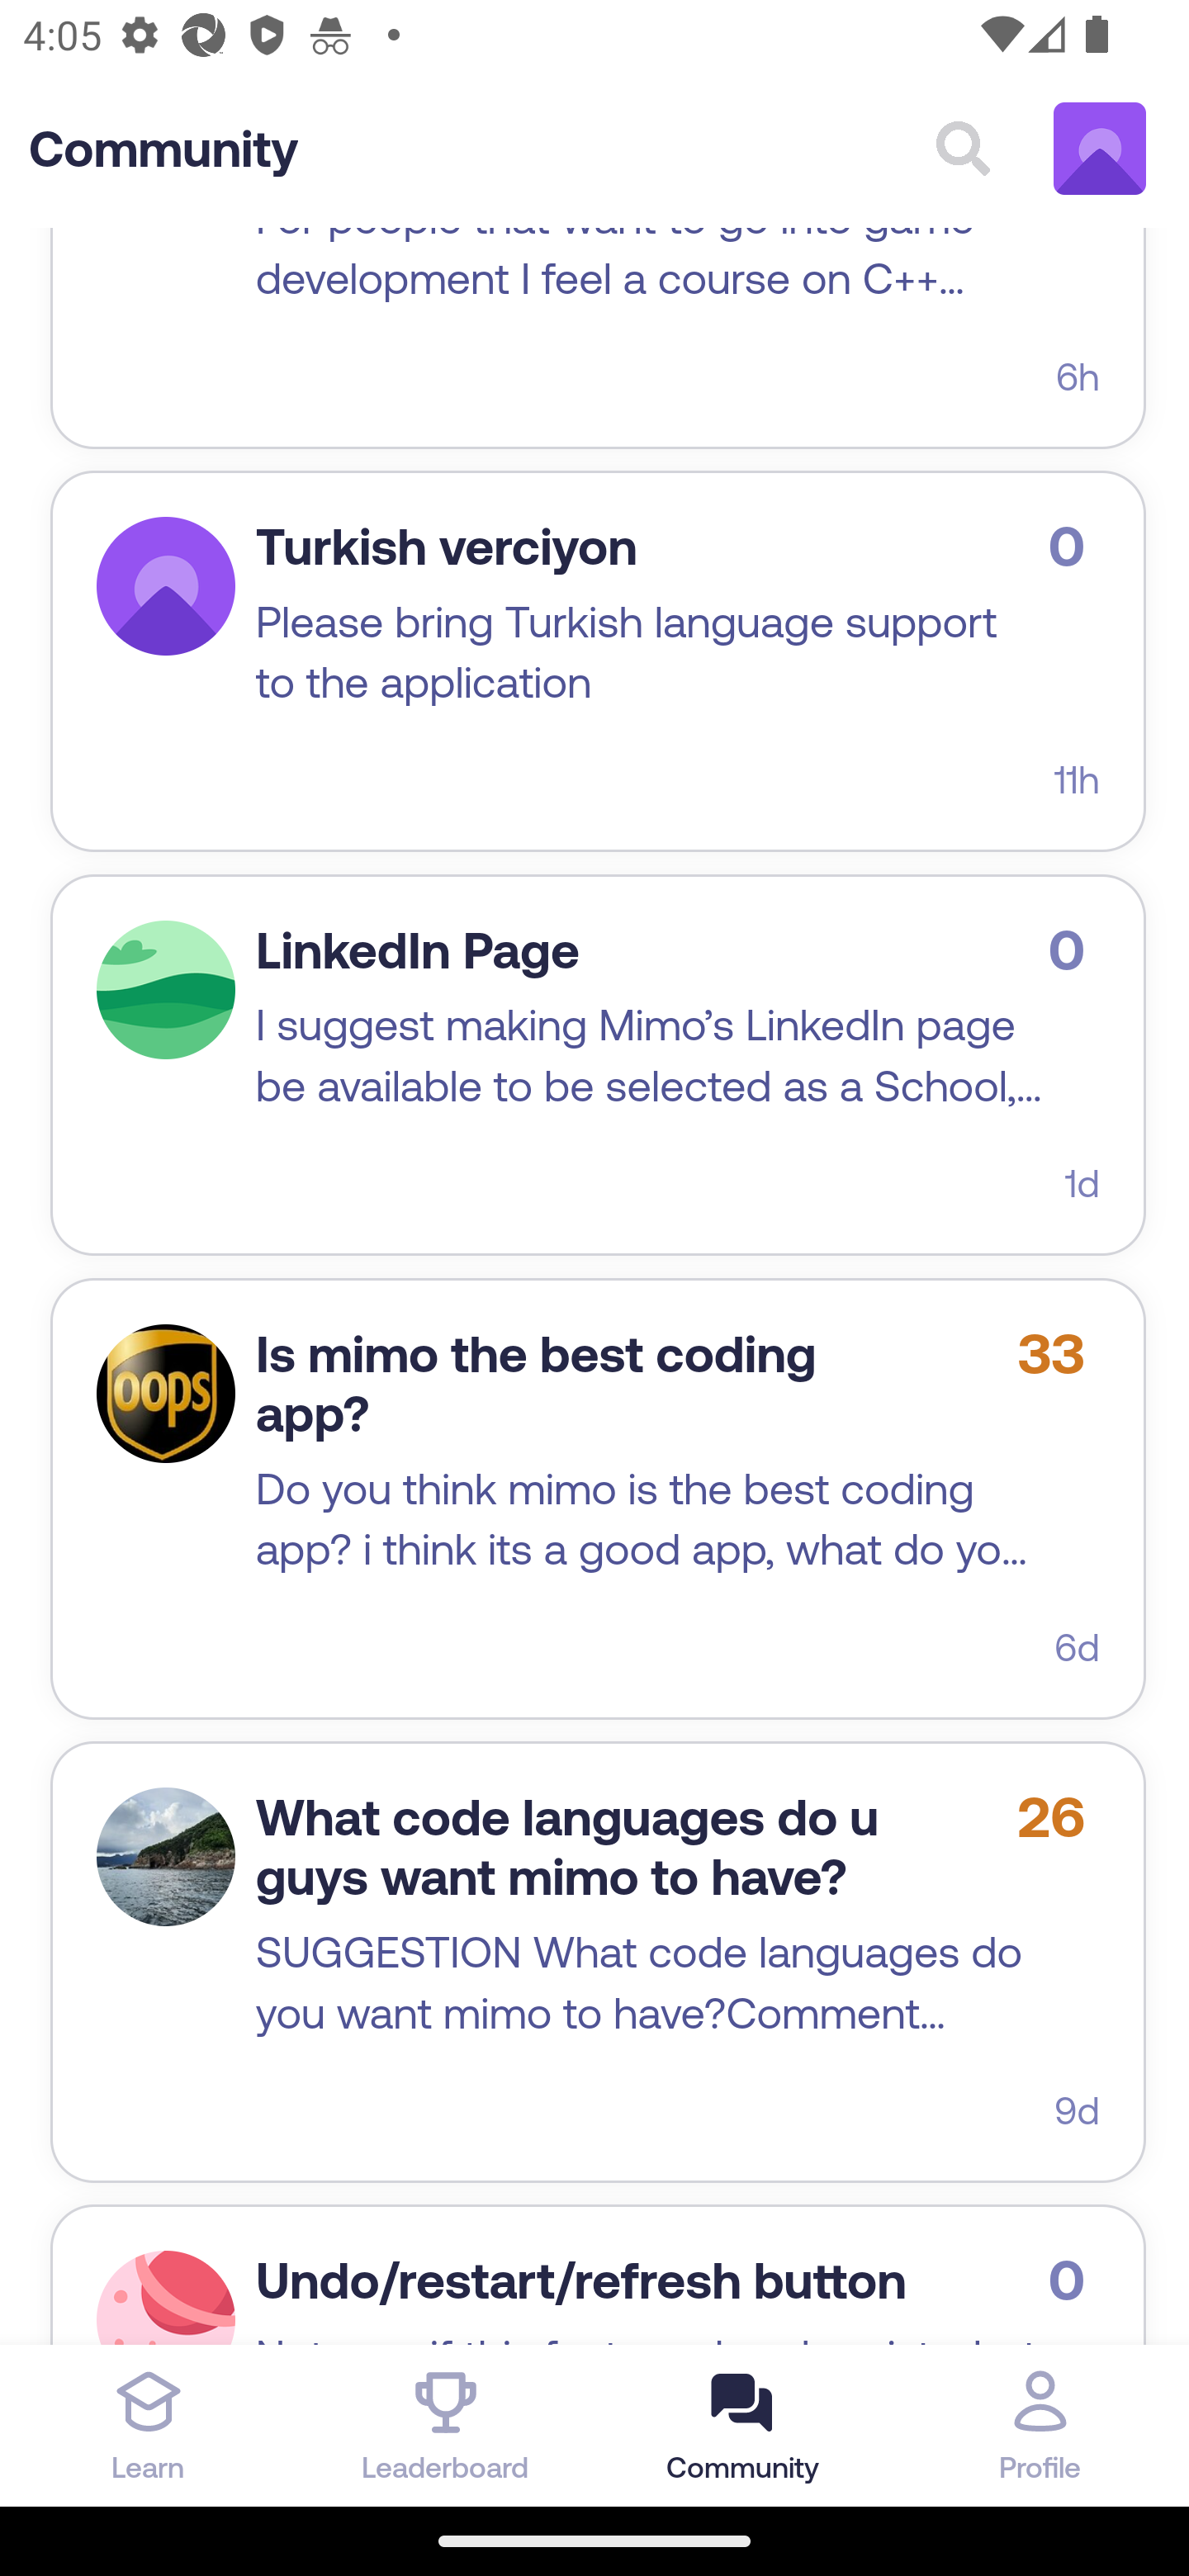 This screenshot has width=1189, height=2576. Describe the element at coordinates (1077, 780) in the screenshot. I see `11h` at that location.